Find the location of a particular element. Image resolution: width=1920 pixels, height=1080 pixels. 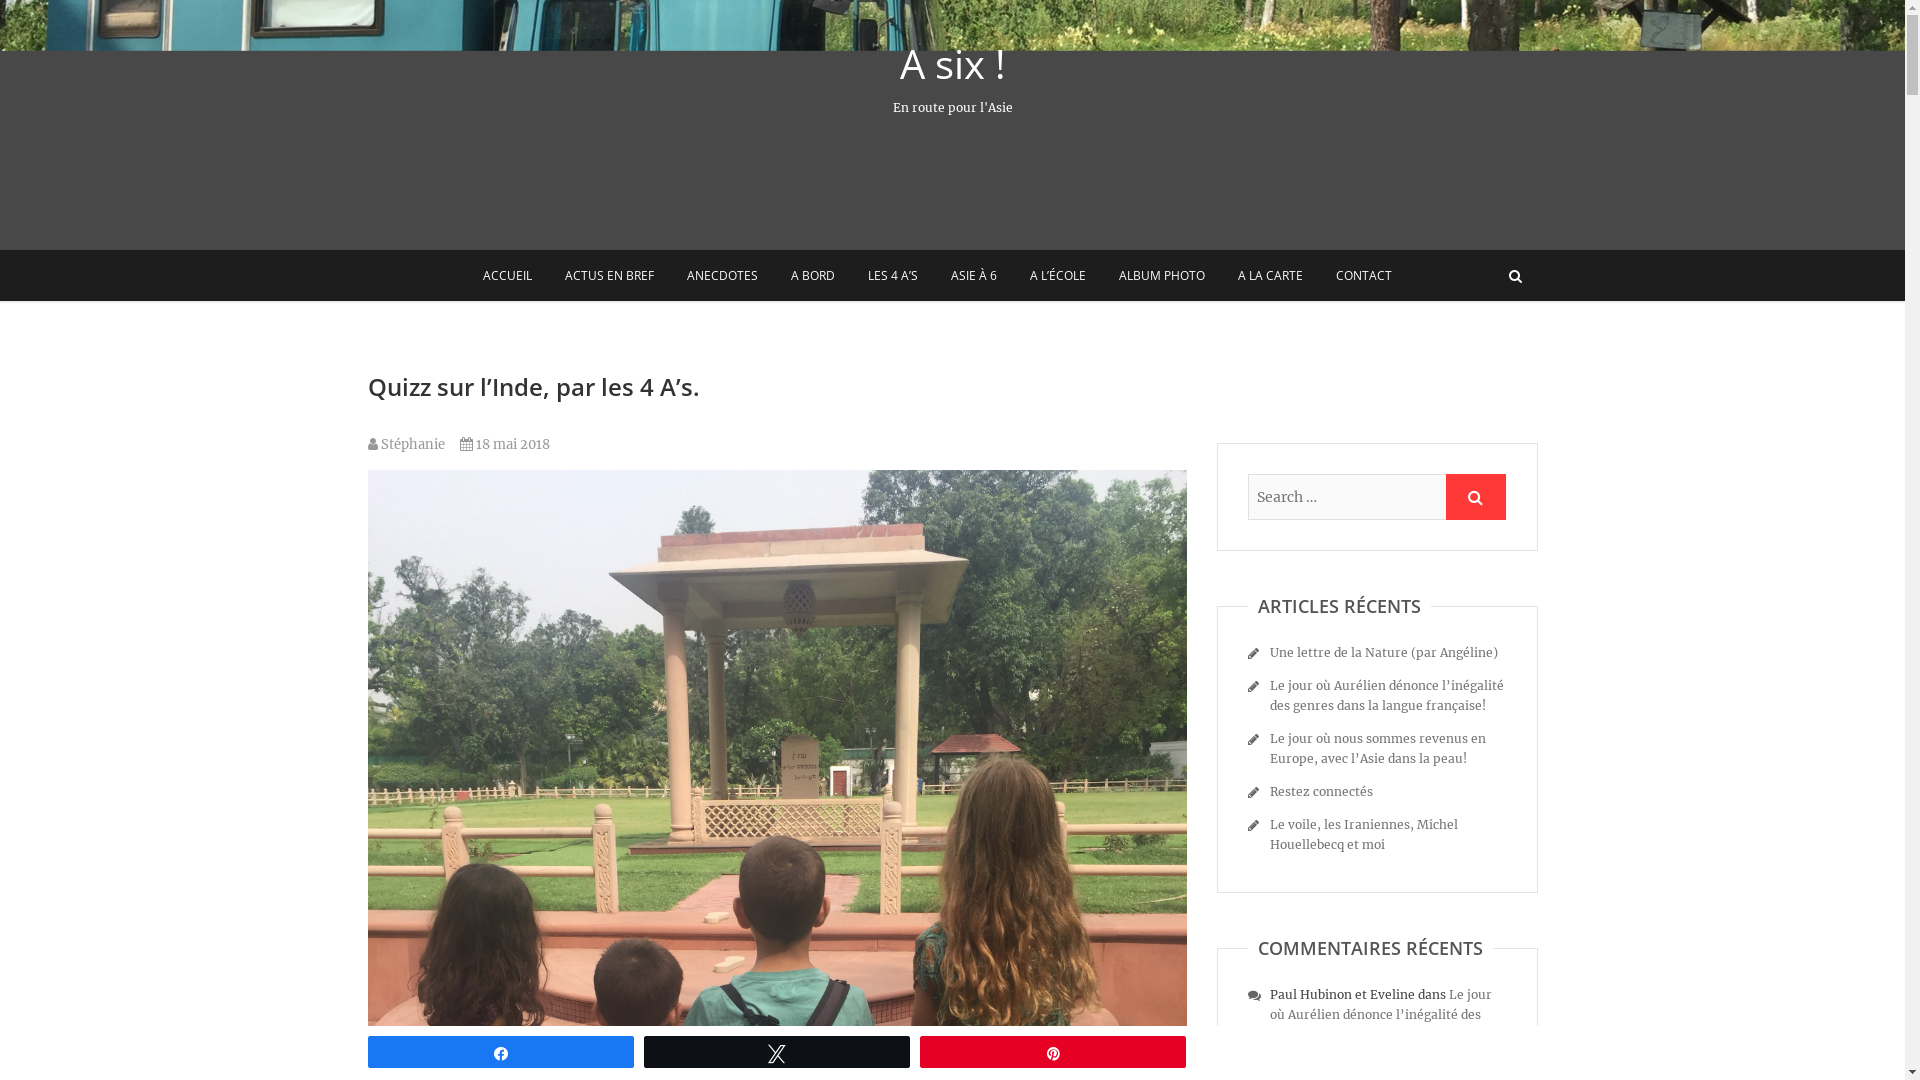

Le voile, les Iraniennes, Michel Houellebecq et moi is located at coordinates (1364, 834).